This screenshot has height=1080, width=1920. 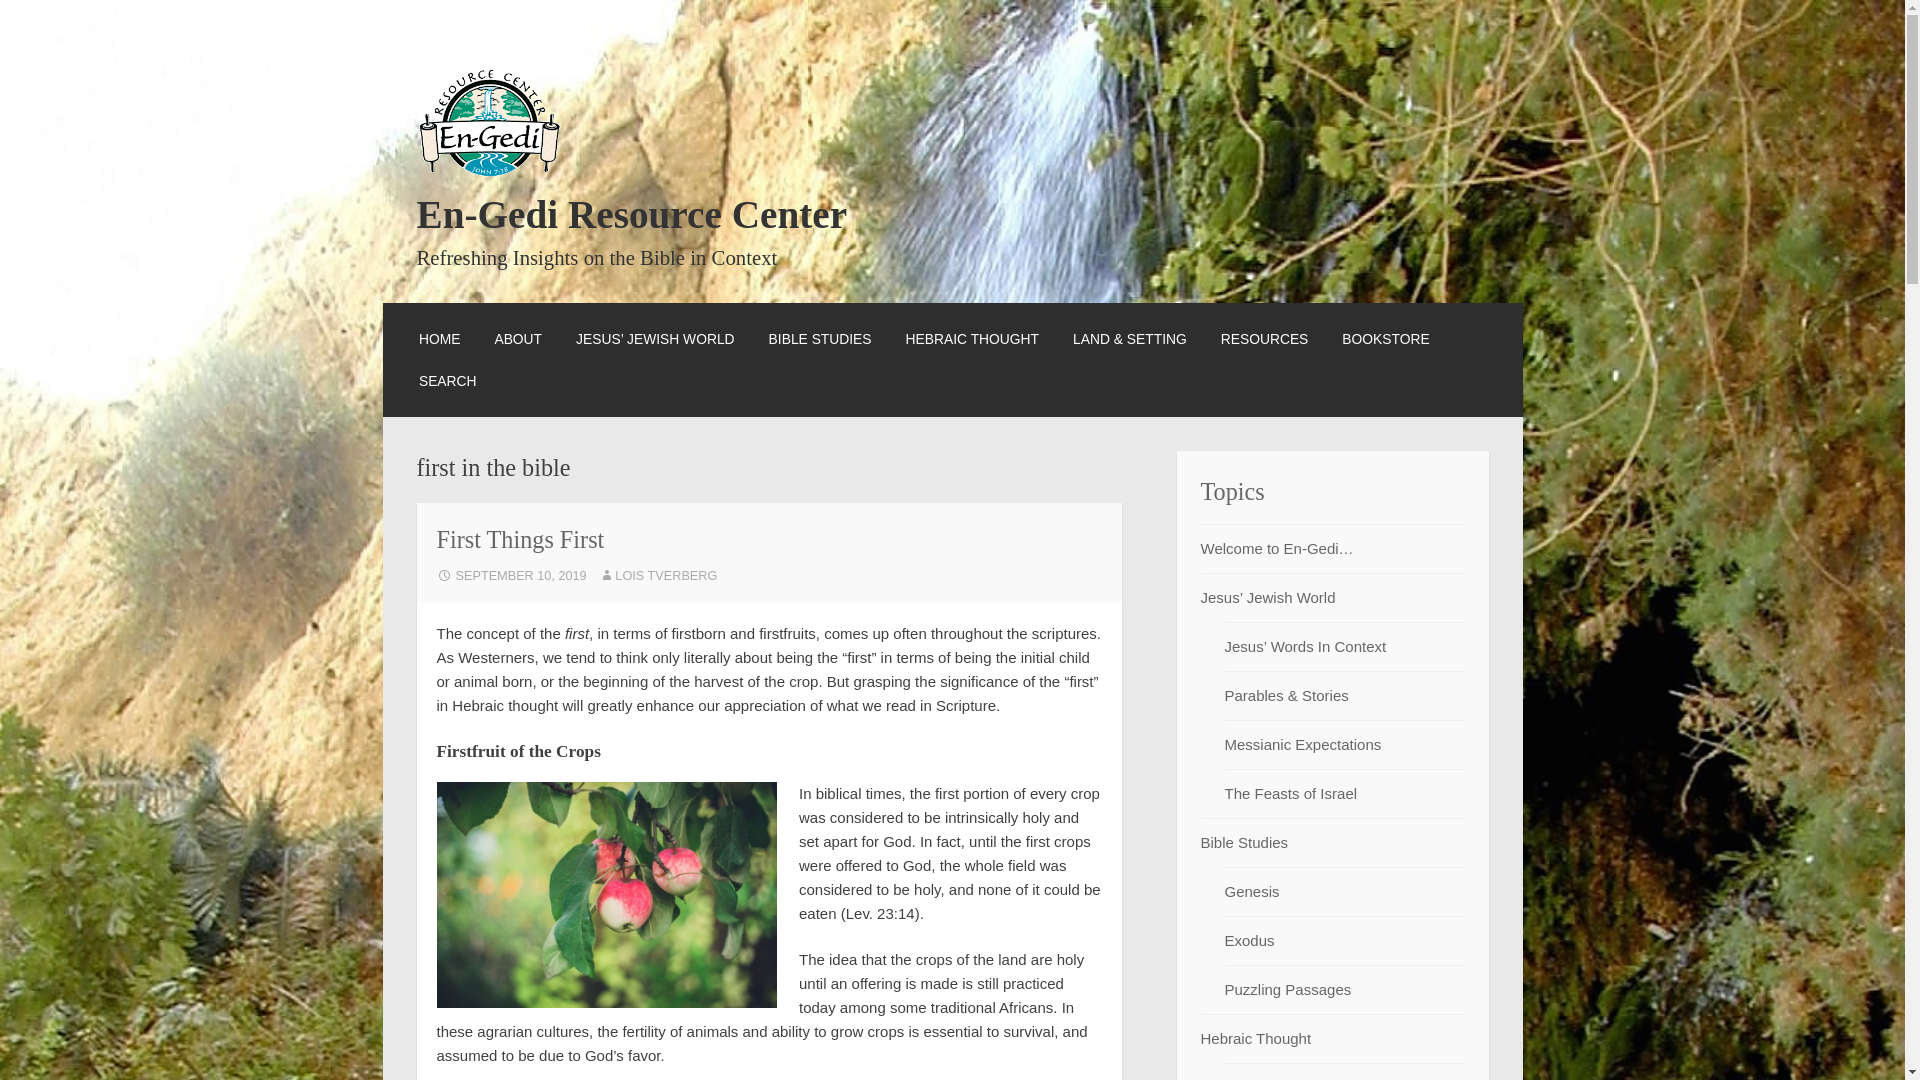 What do you see at coordinates (1265, 338) in the screenshot?
I see `RESOURCES` at bounding box center [1265, 338].